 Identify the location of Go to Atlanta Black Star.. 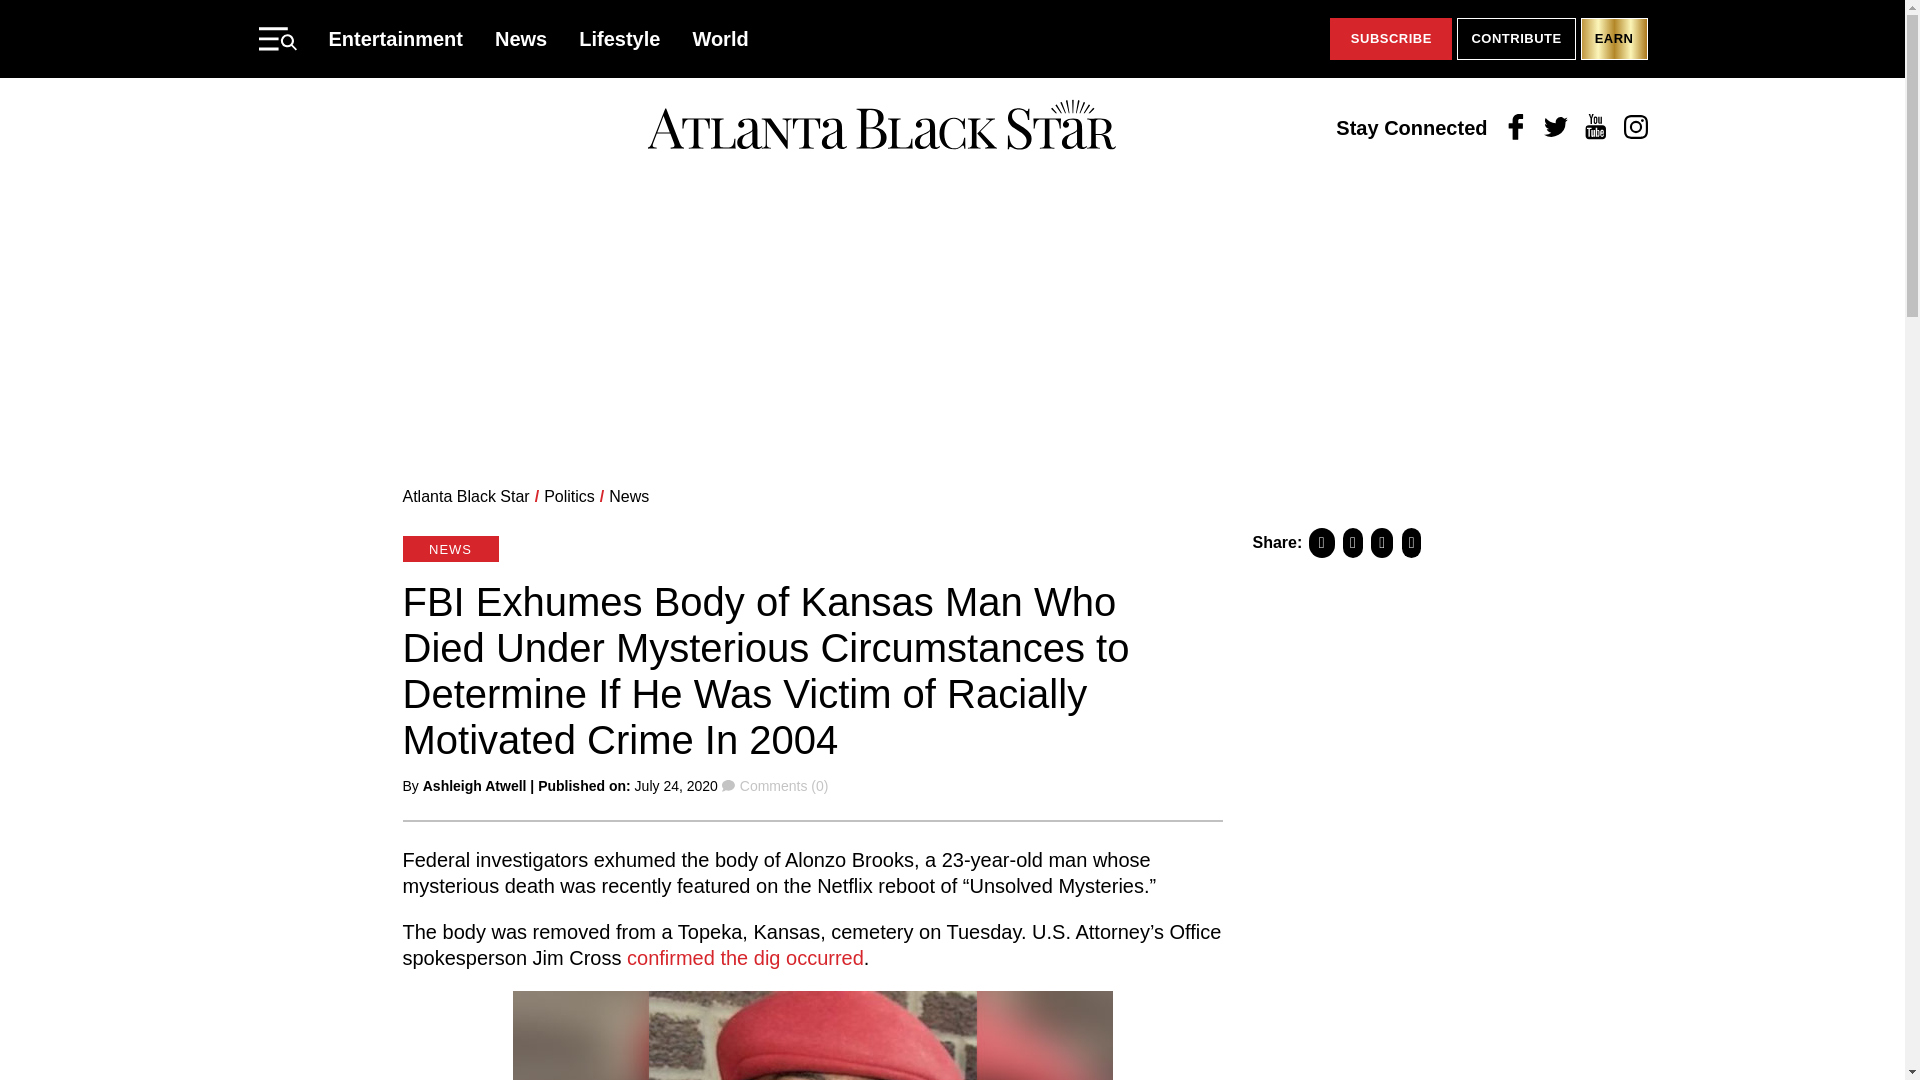
(465, 496).